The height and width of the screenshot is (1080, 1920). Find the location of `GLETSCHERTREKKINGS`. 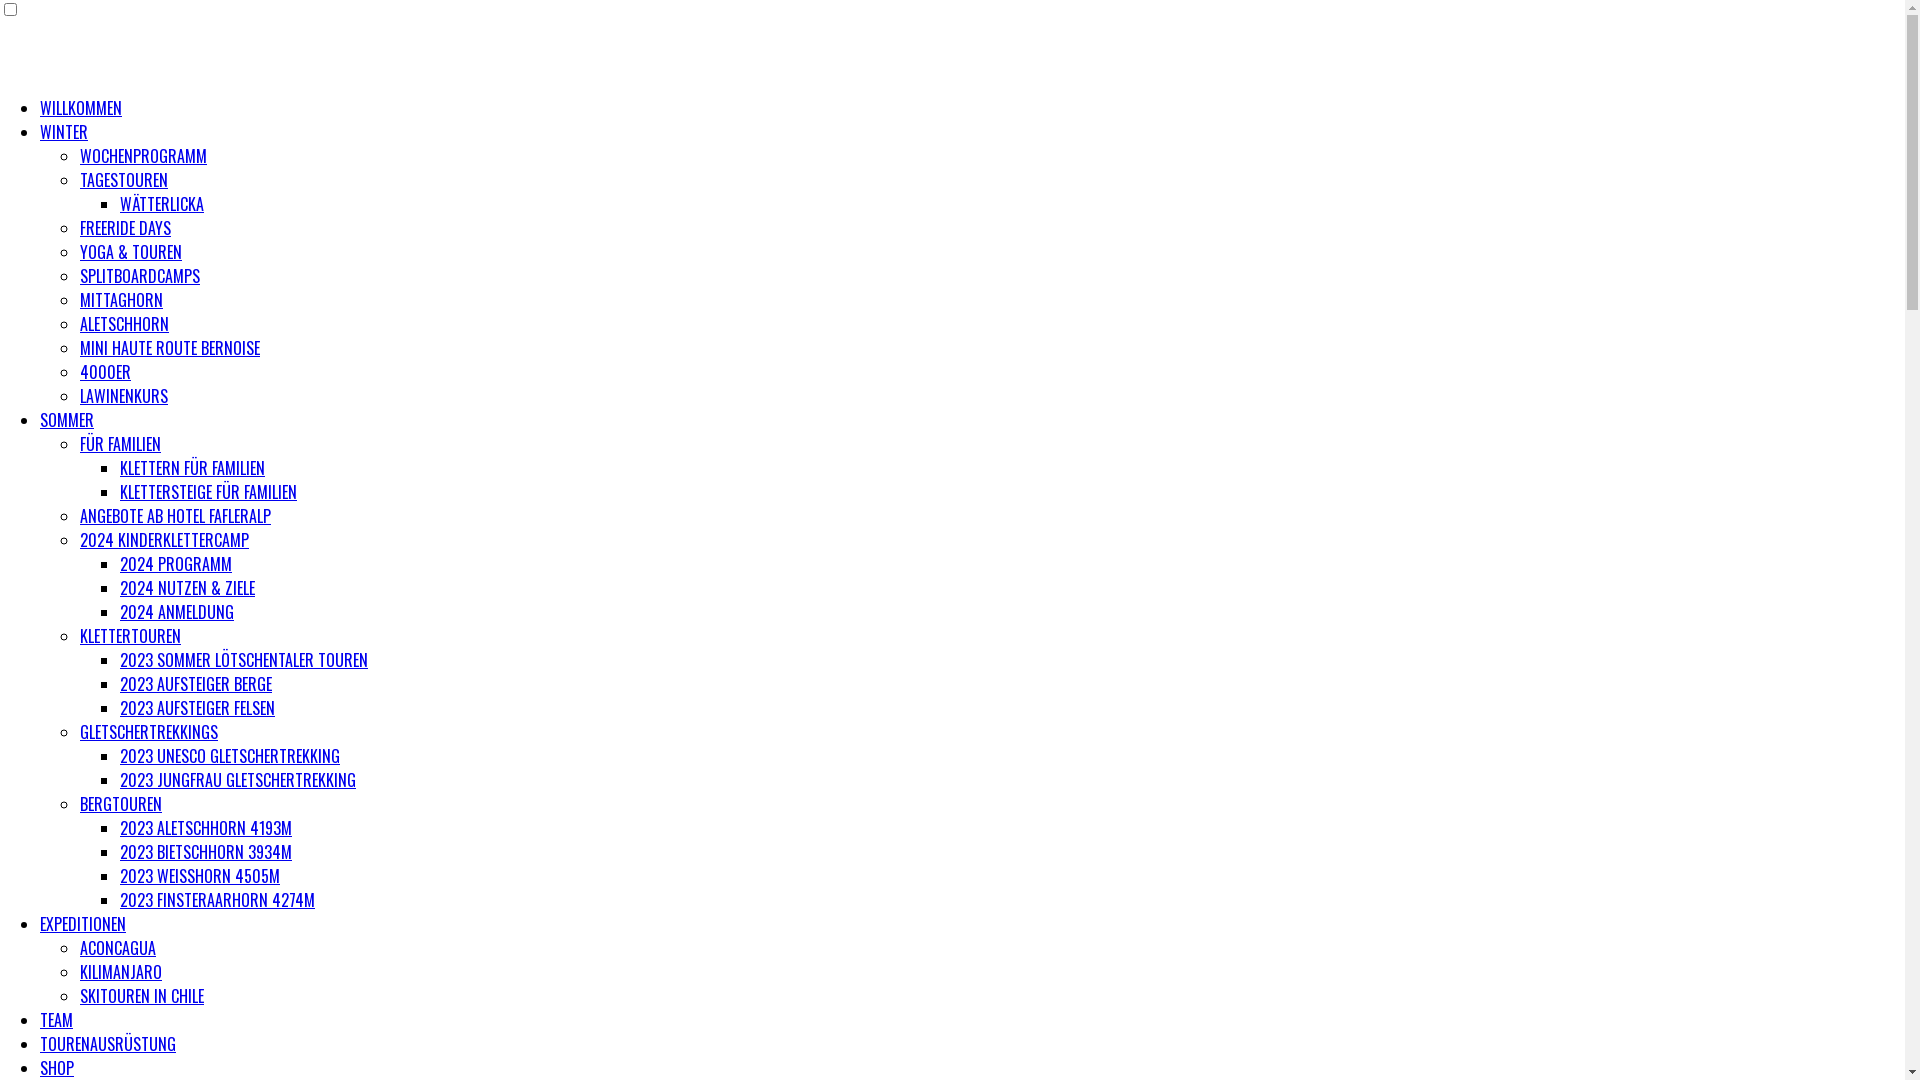

GLETSCHERTREKKINGS is located at coordinates (149, 732).